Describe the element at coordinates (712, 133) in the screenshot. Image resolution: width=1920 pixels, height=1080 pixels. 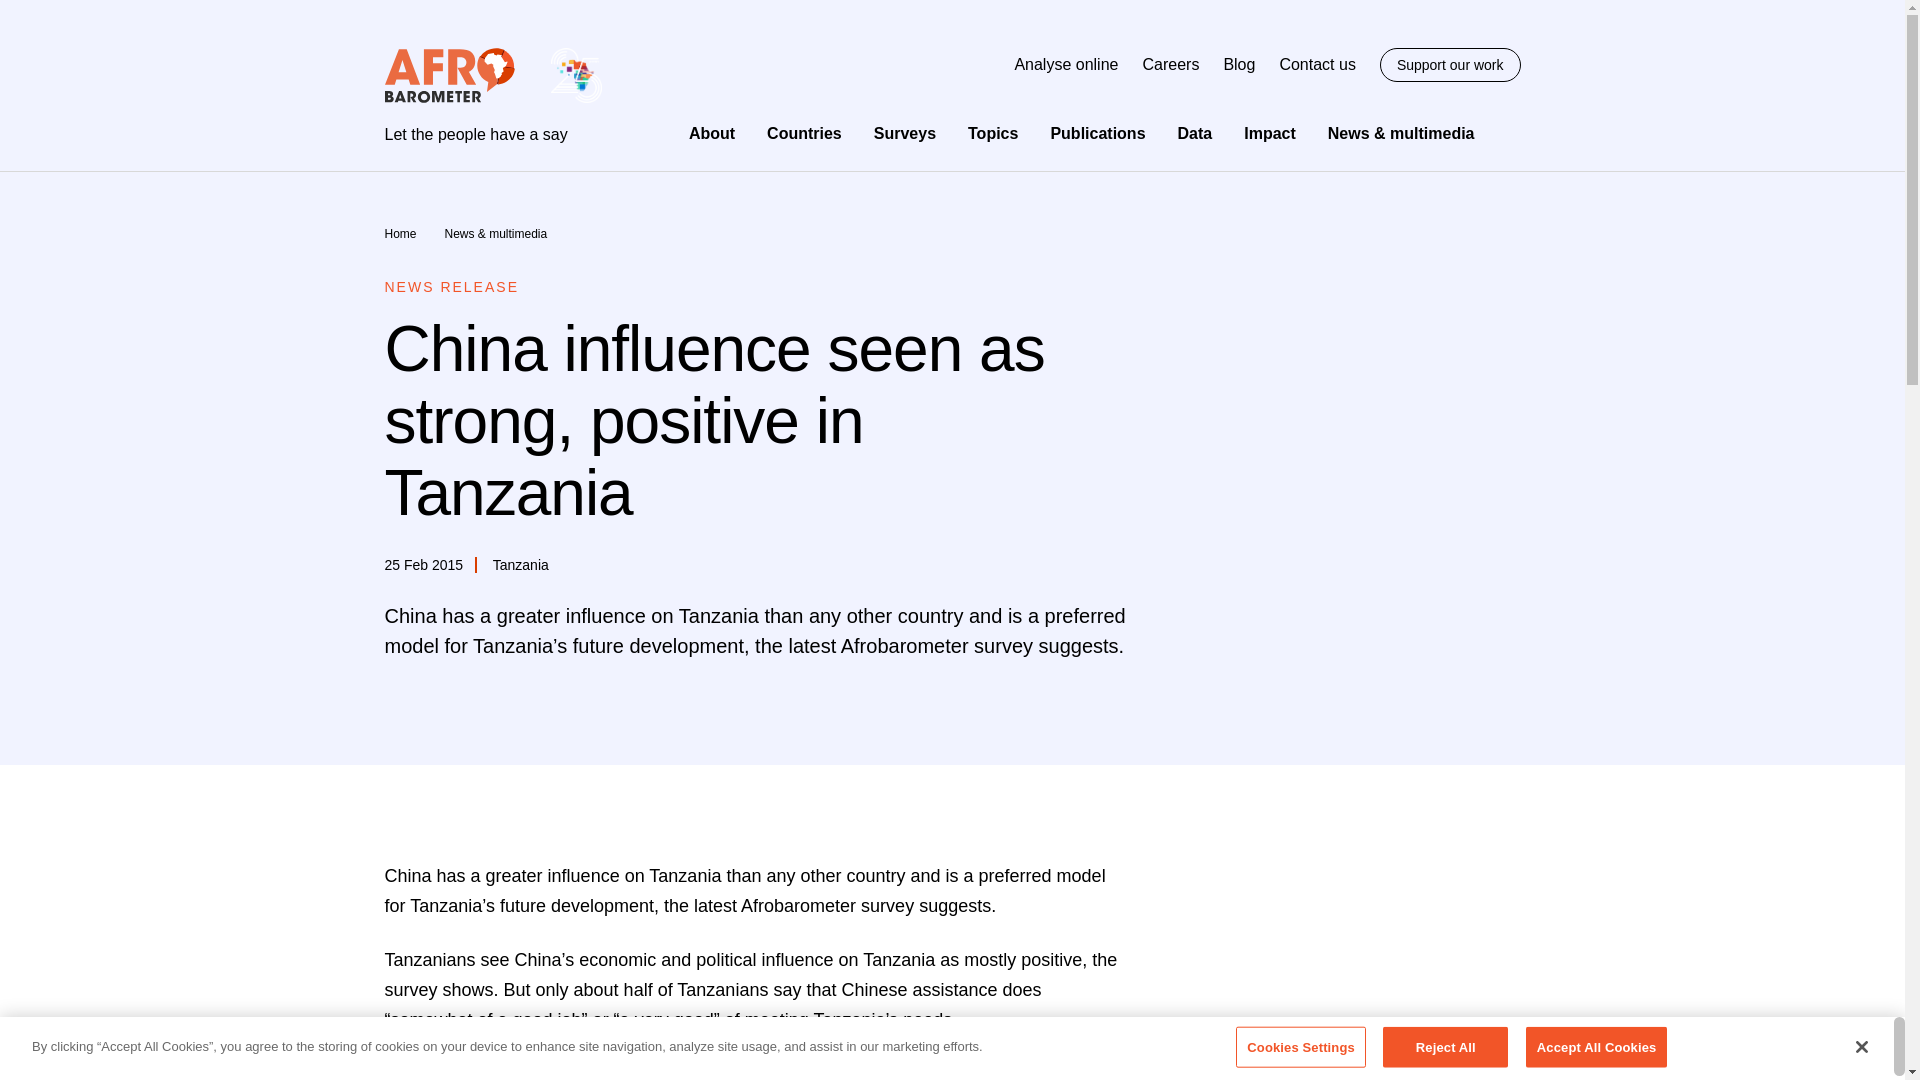
I see `About` at that location.